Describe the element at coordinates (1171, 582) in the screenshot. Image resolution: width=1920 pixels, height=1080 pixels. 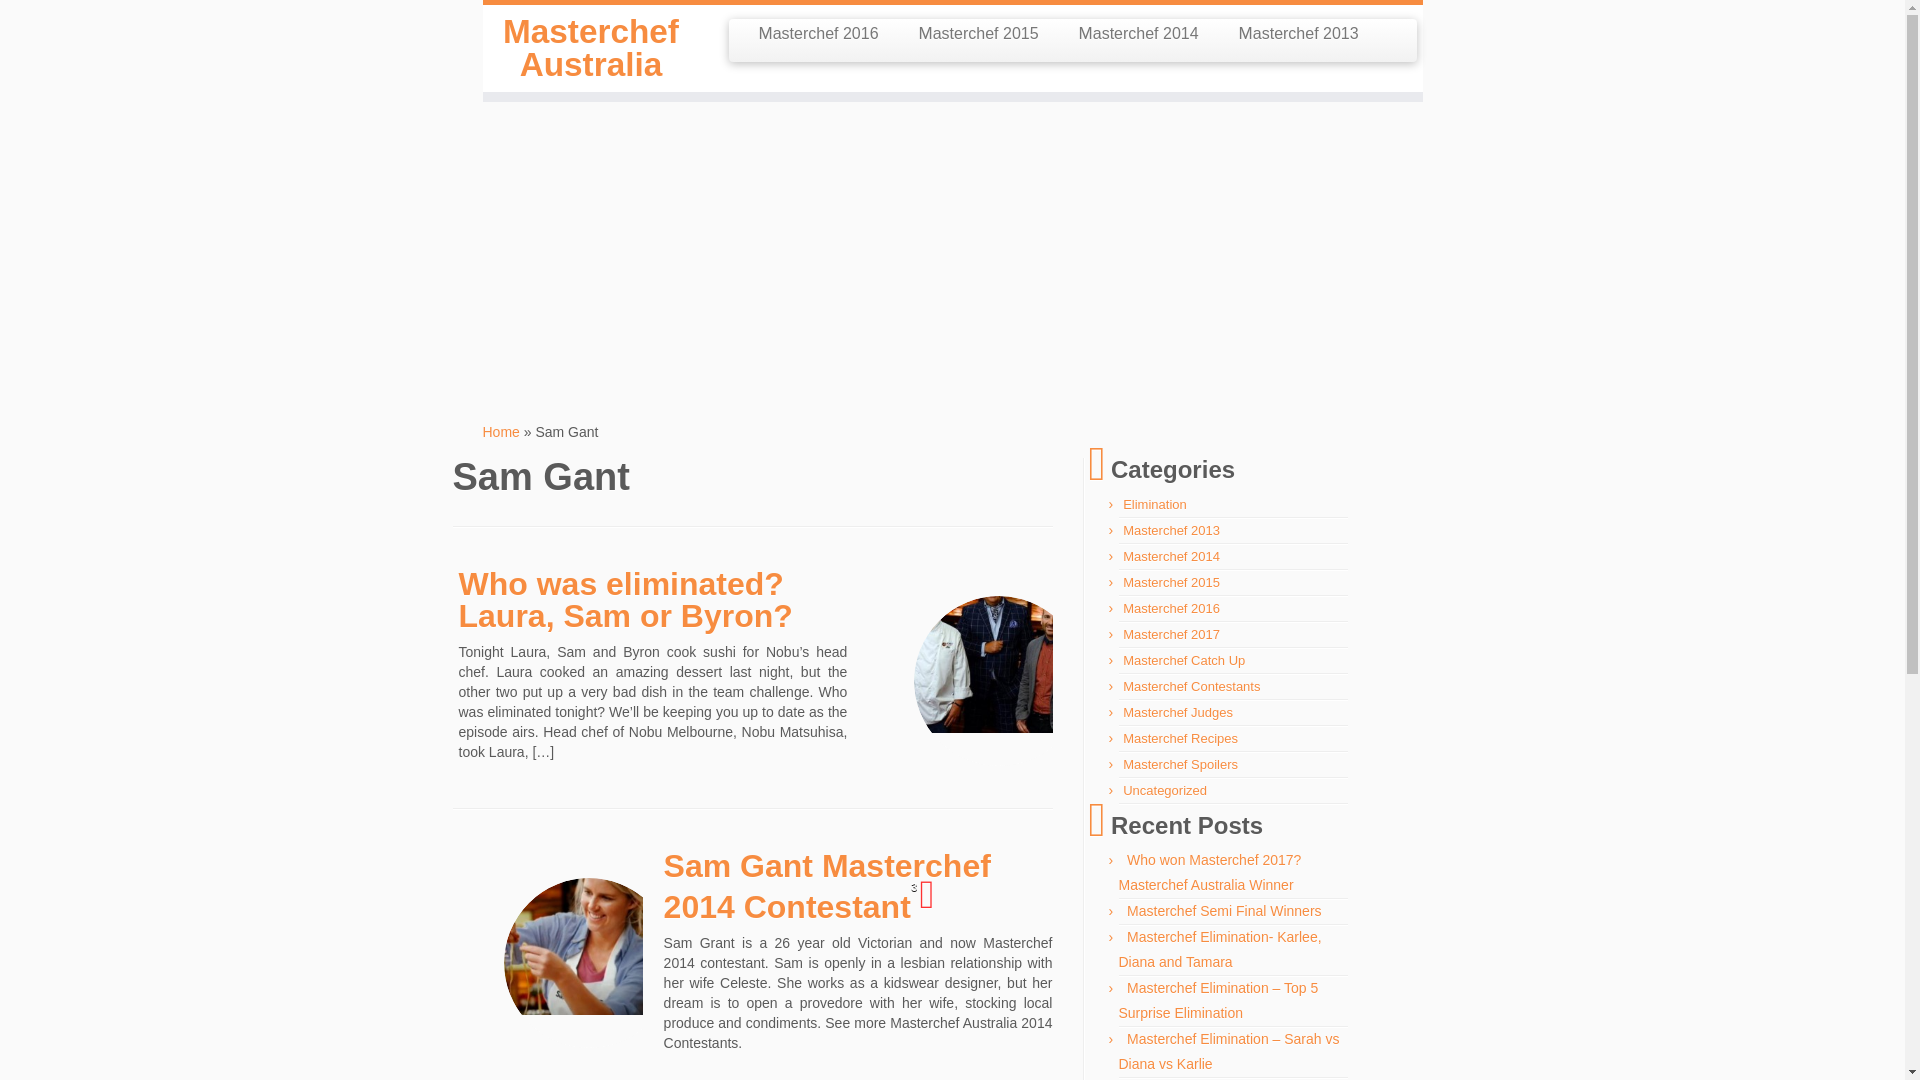
I see `Masterchef 2015` at that location.